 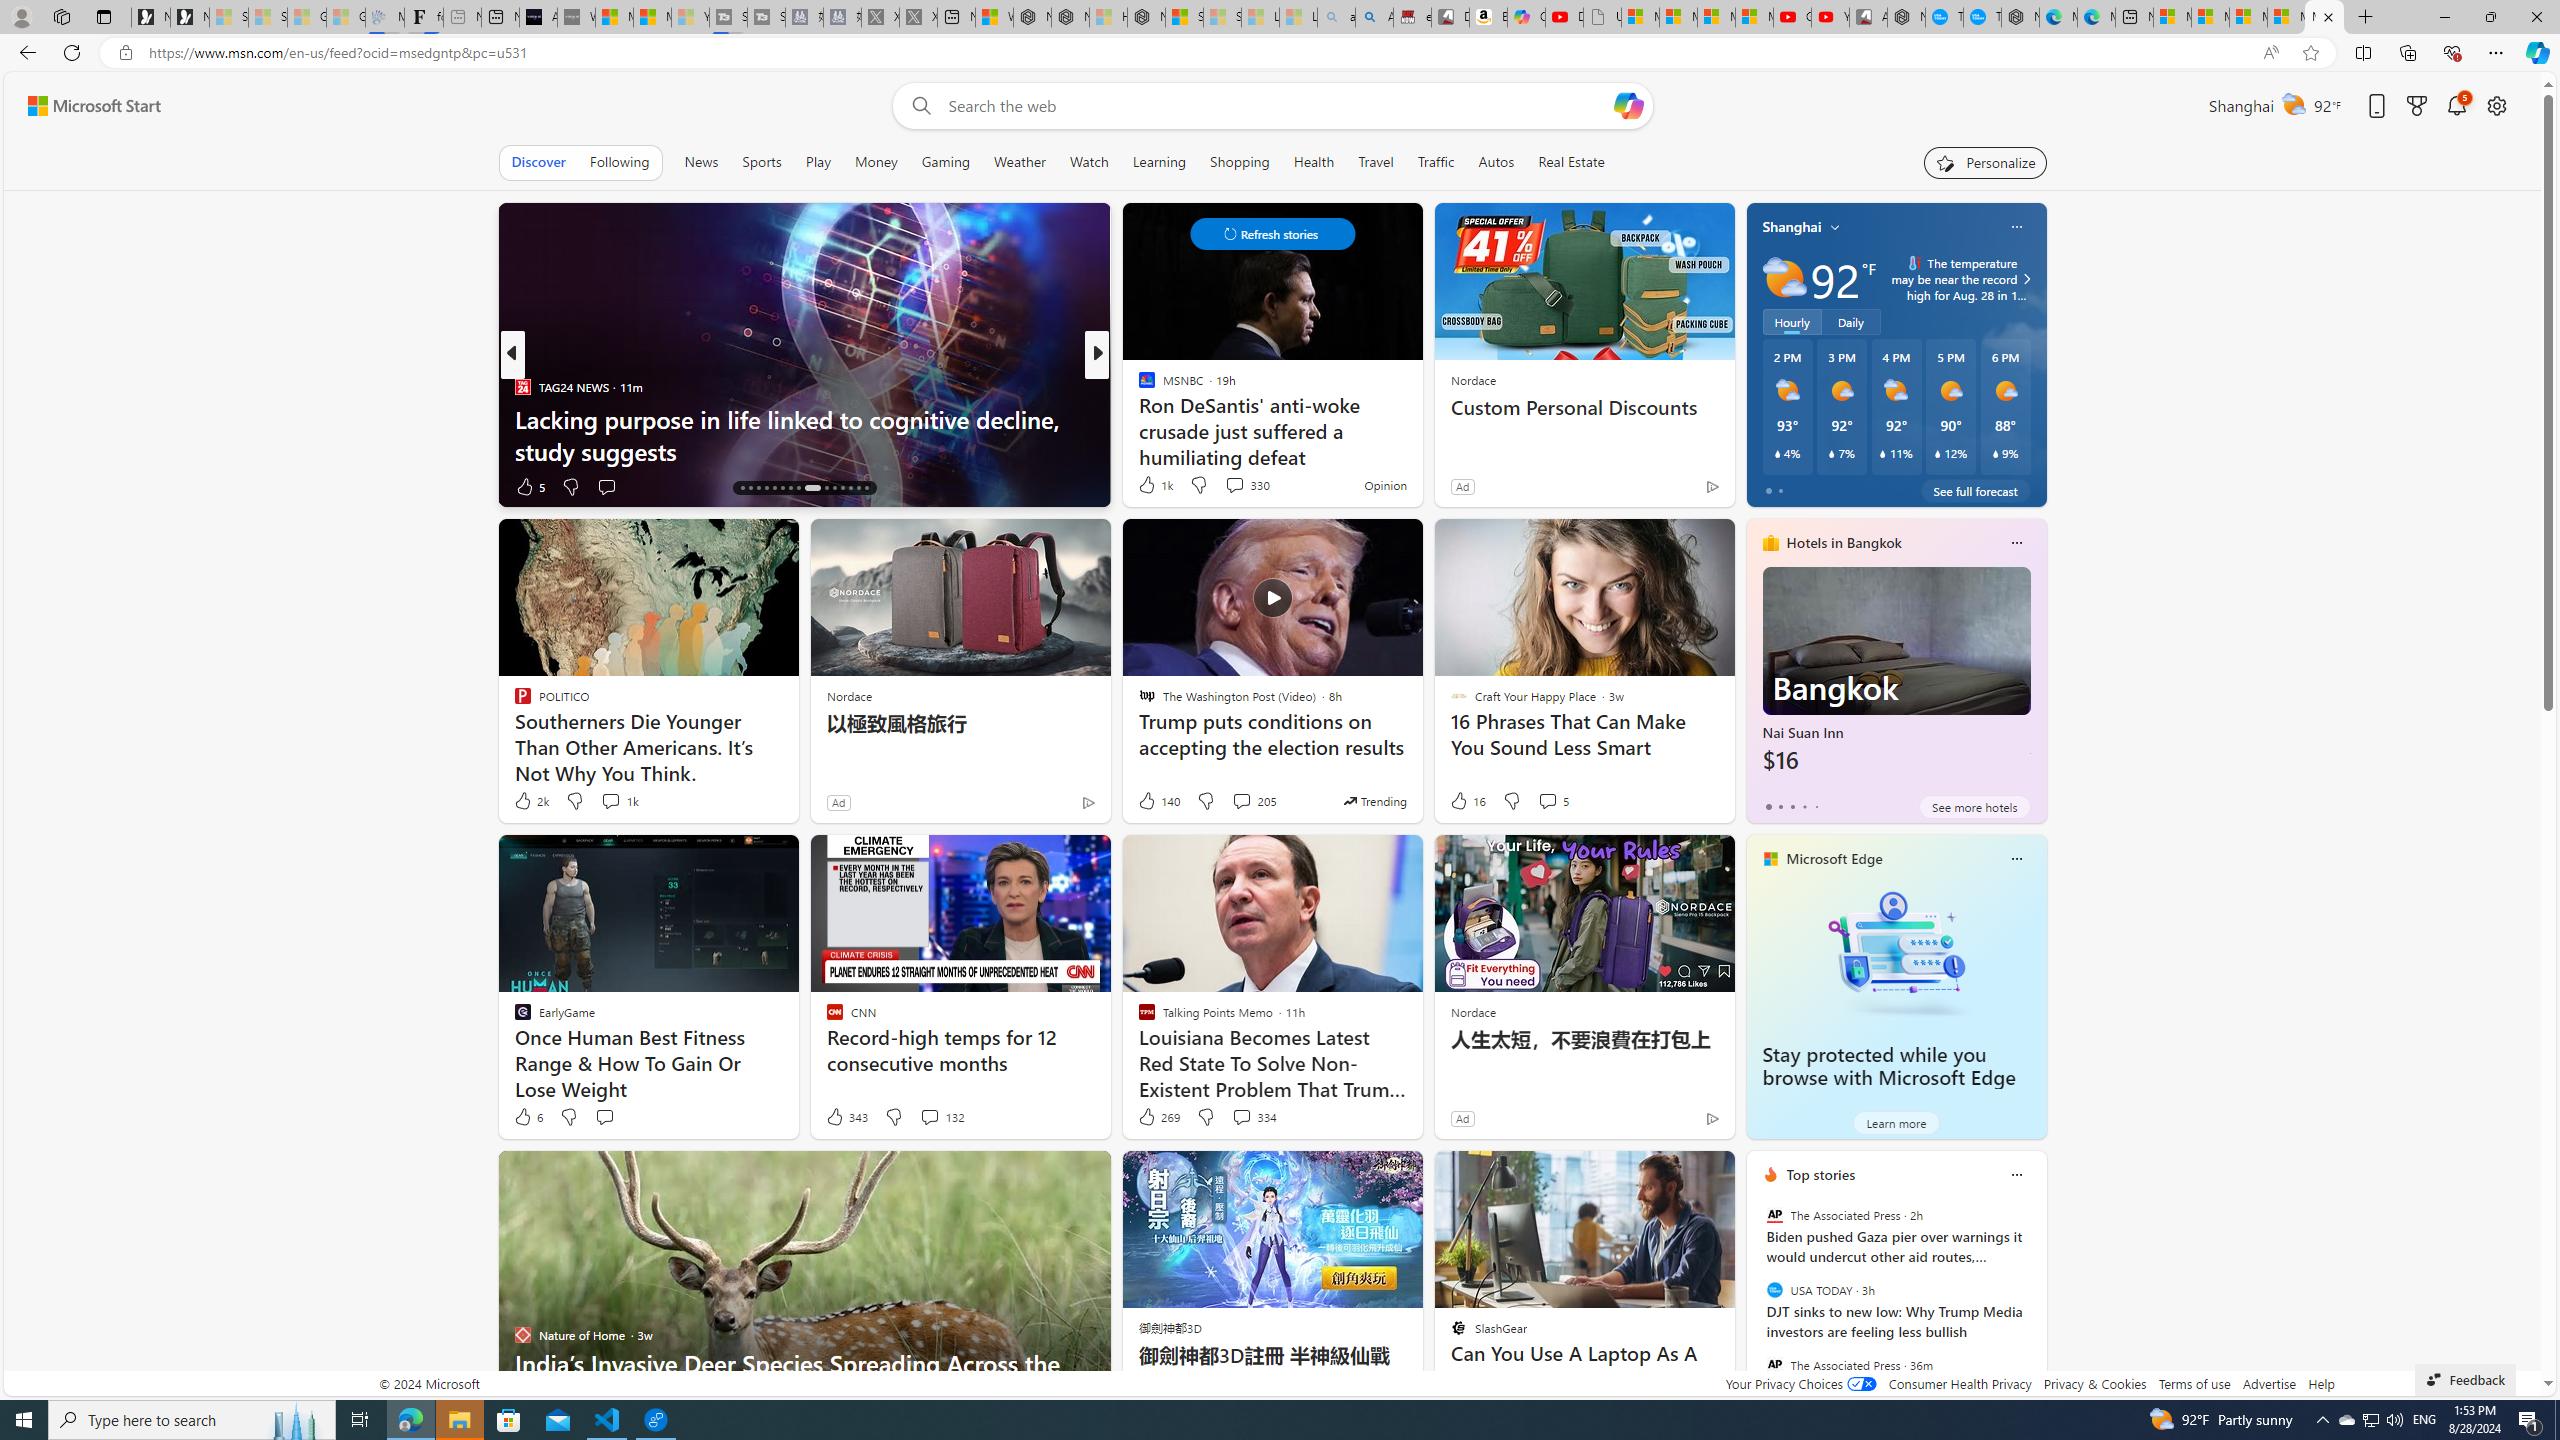 I want to click on 16 Like, so click(x=1466, y=801).